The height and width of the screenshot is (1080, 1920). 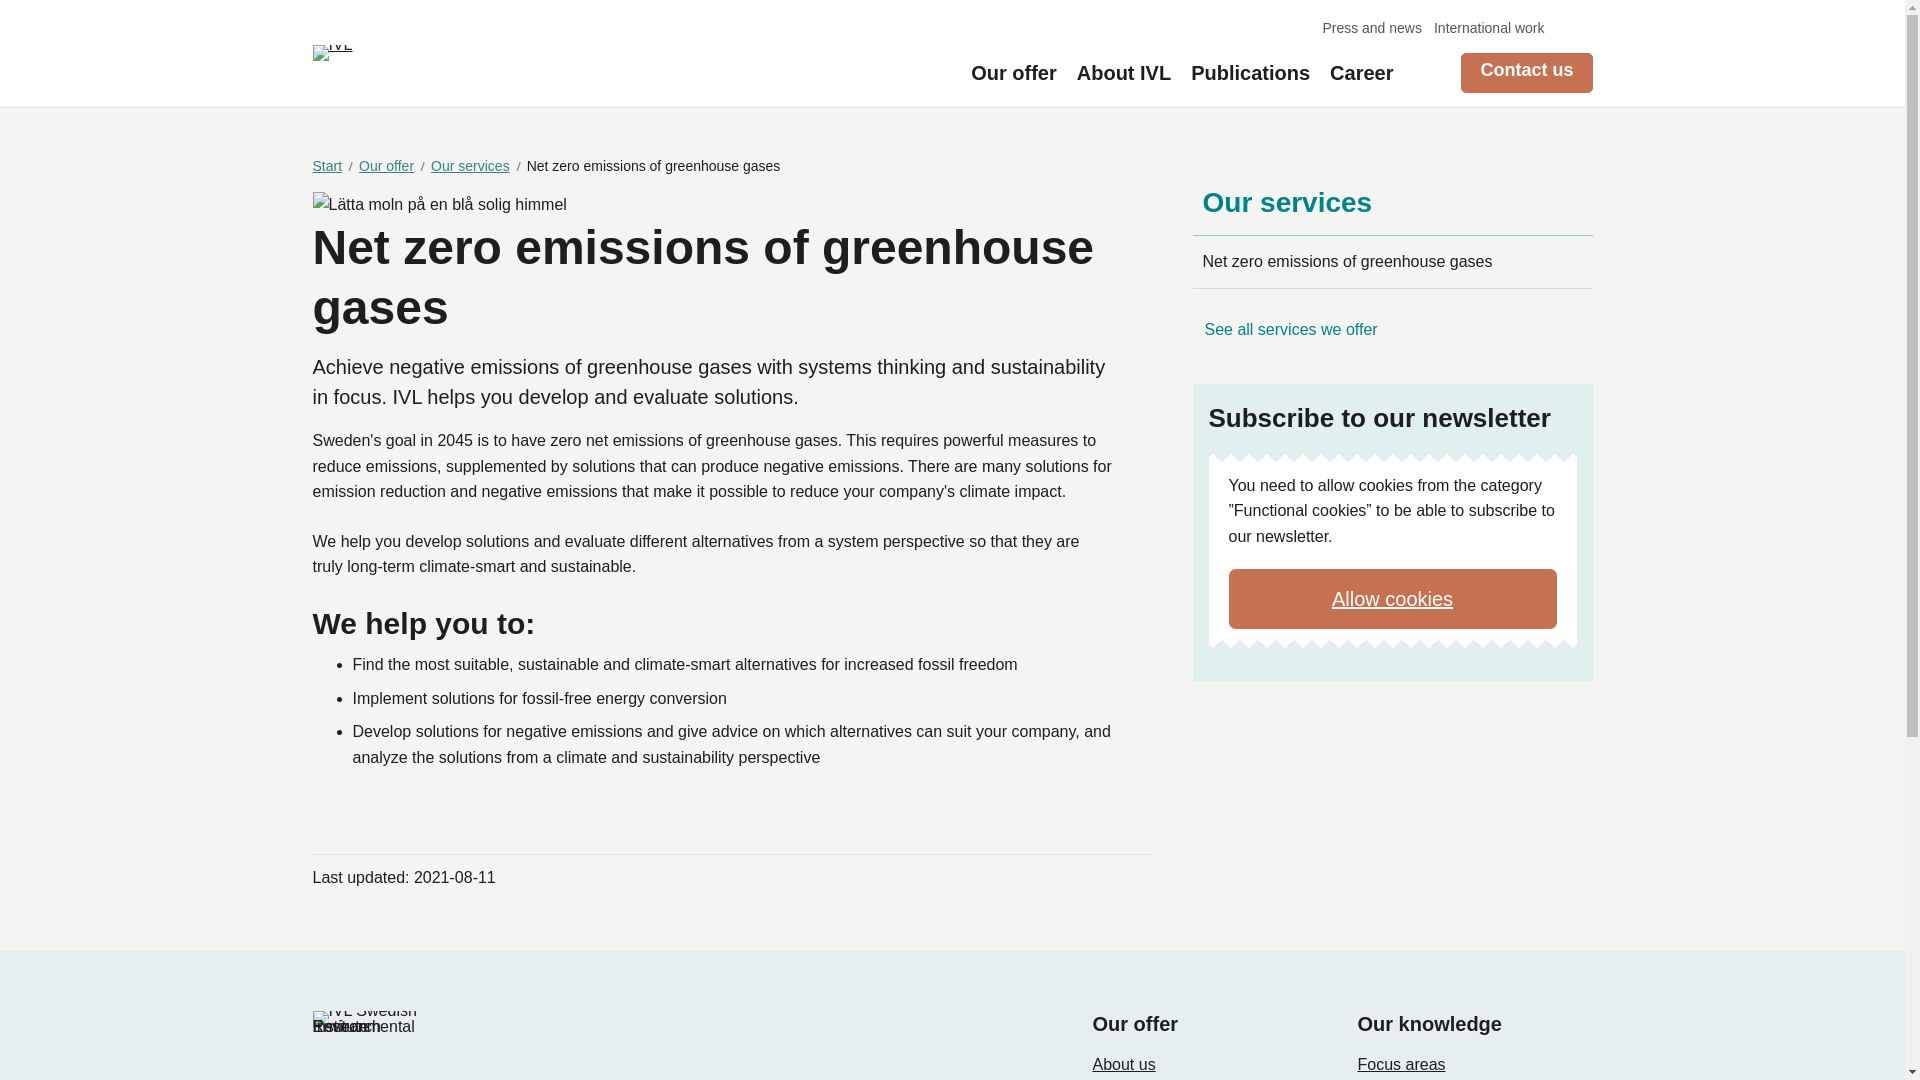 What do you see at coordinates (392, 166) in the screenshot?
I see `Our offer` at bounding box center [392, 166].